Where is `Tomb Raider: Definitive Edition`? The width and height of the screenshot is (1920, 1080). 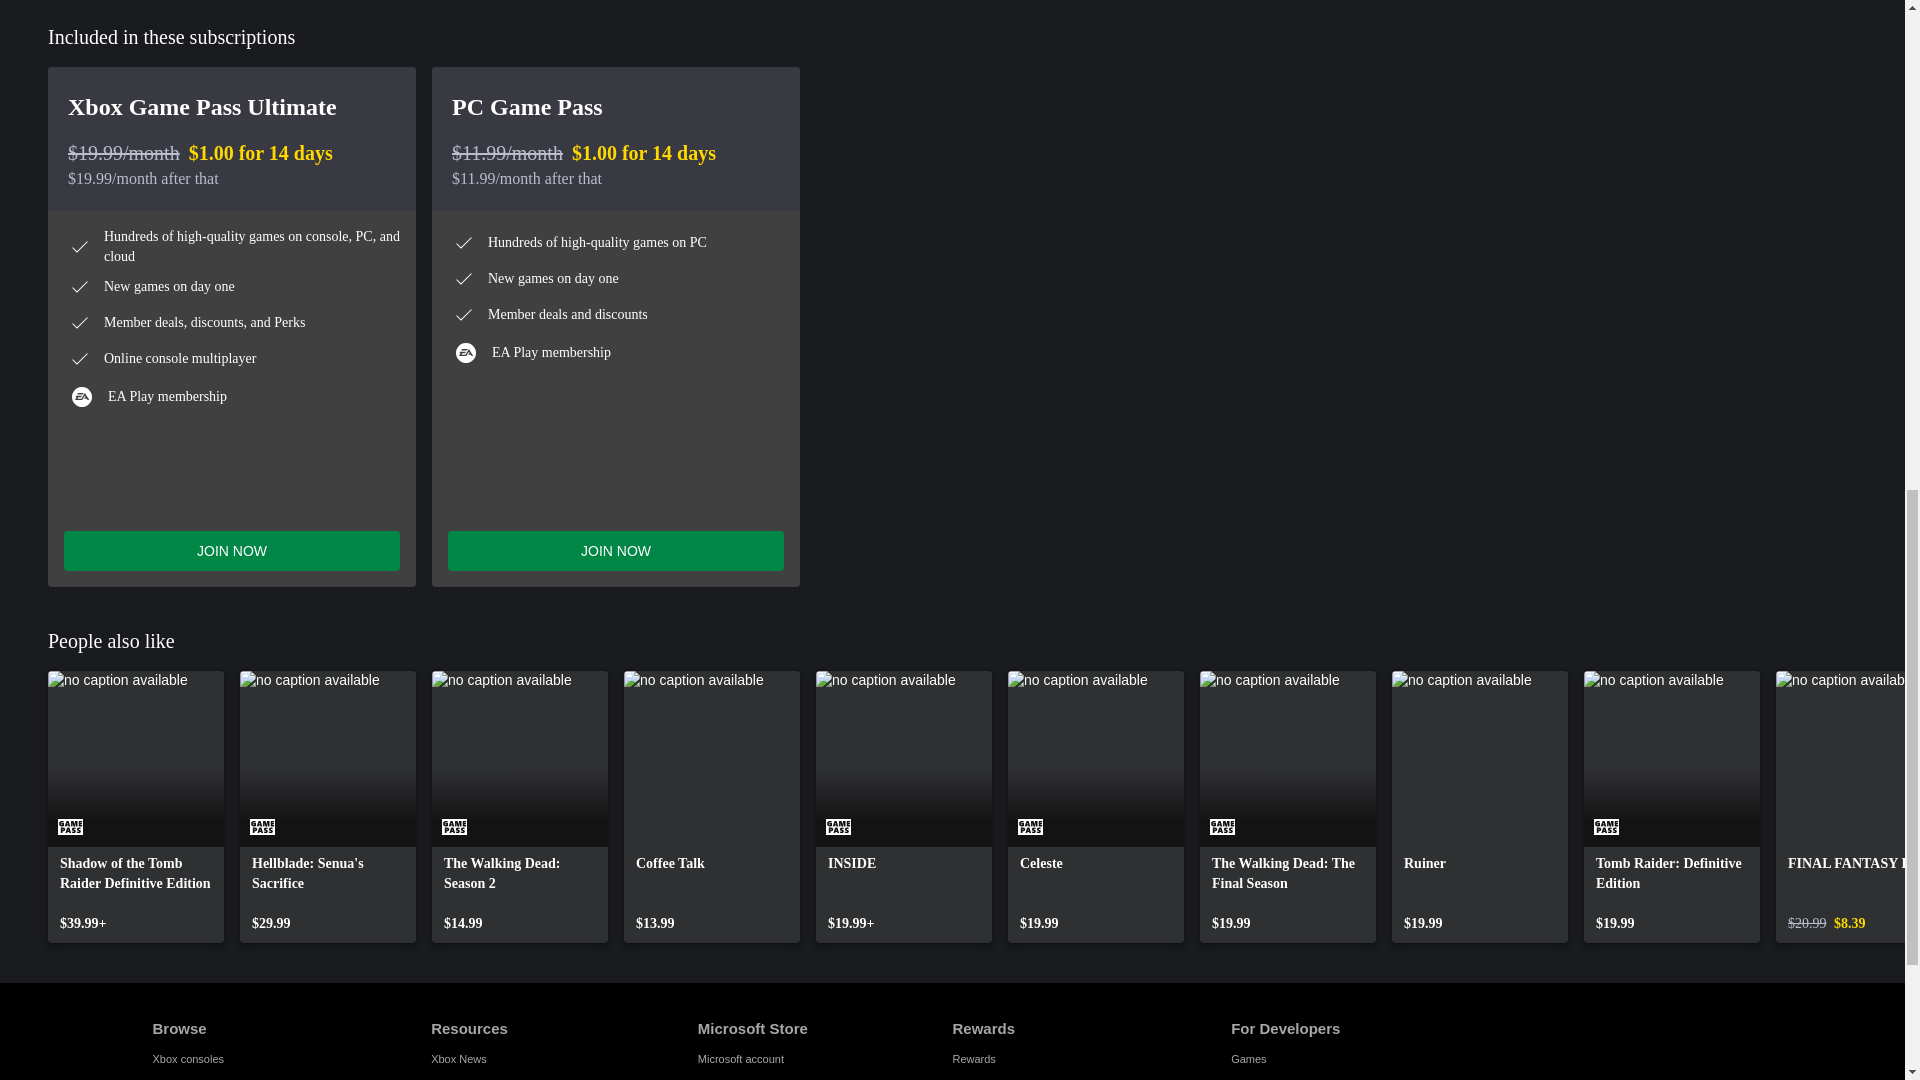
Tomb Raider: Definitive Edition is located at coordinates (1672, 806).